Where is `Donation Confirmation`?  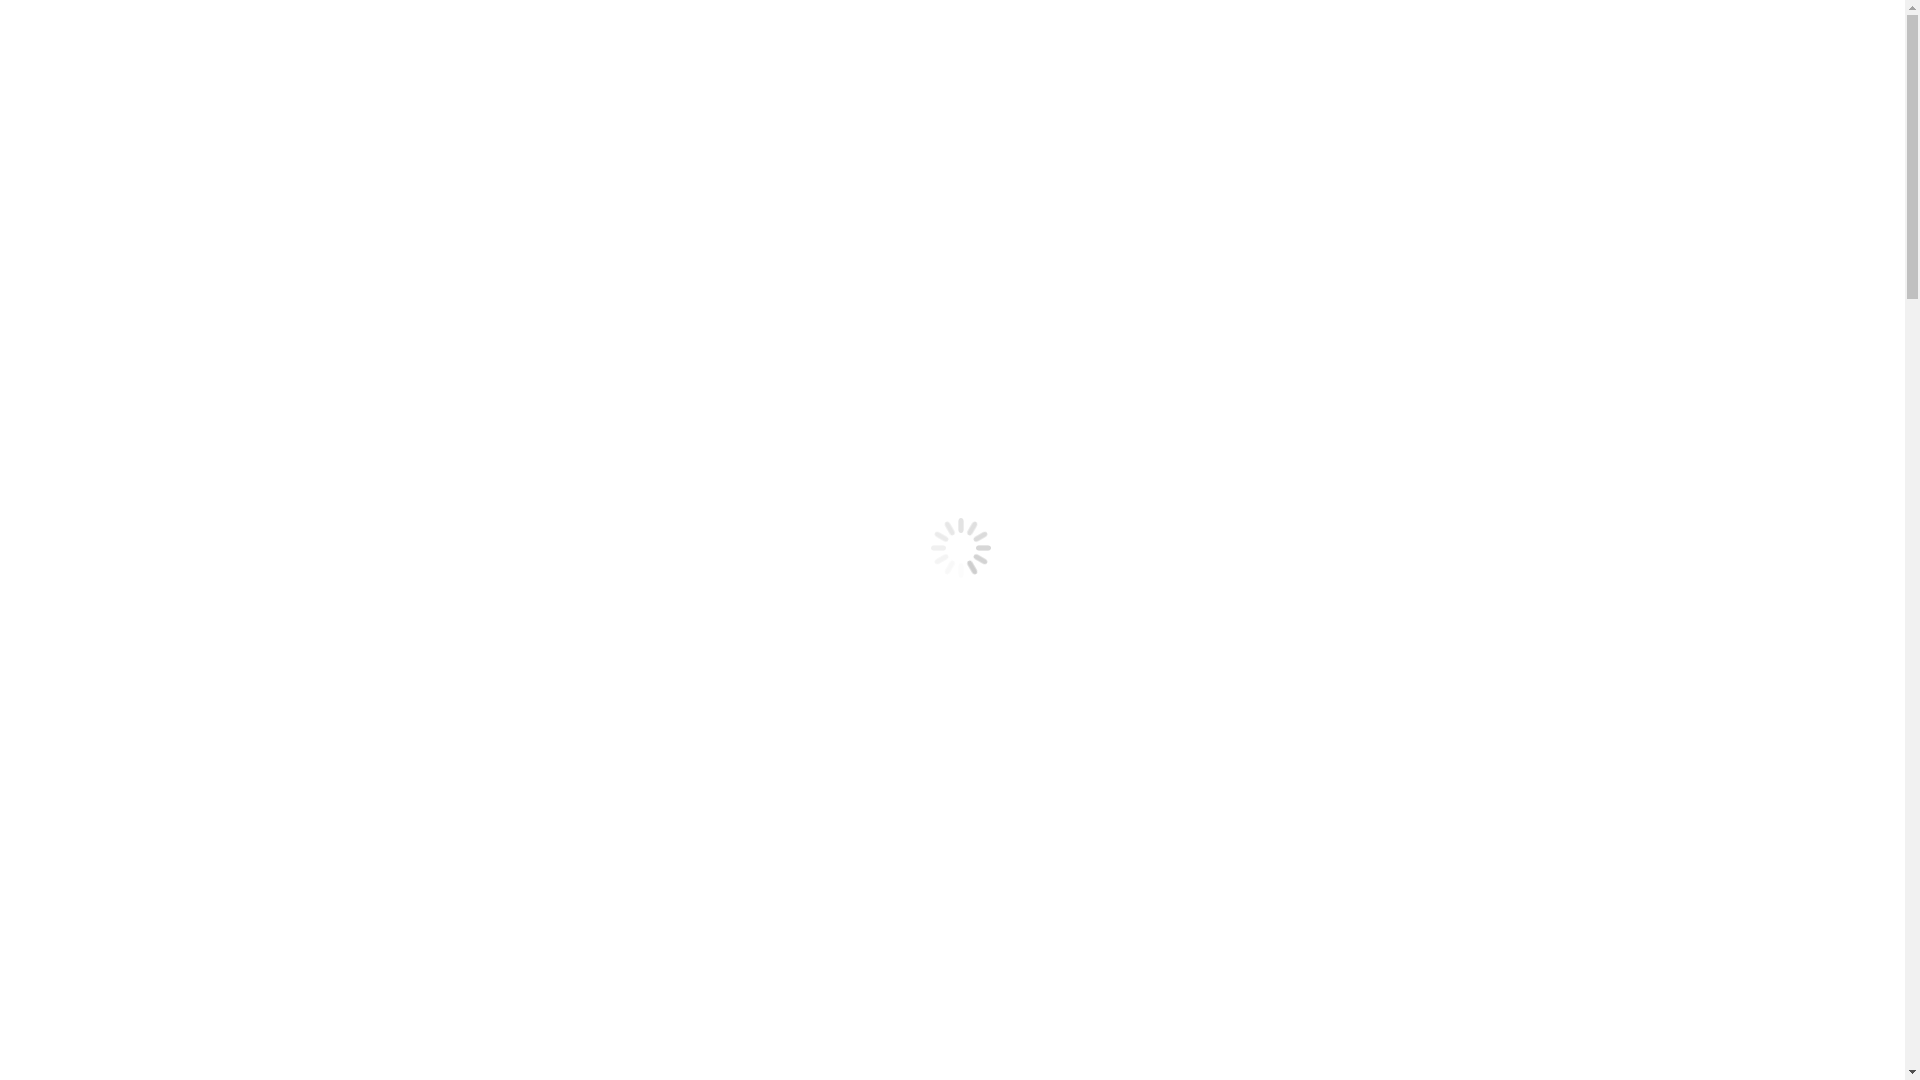 Donation Confirmation is located at coordinates (123, 576).